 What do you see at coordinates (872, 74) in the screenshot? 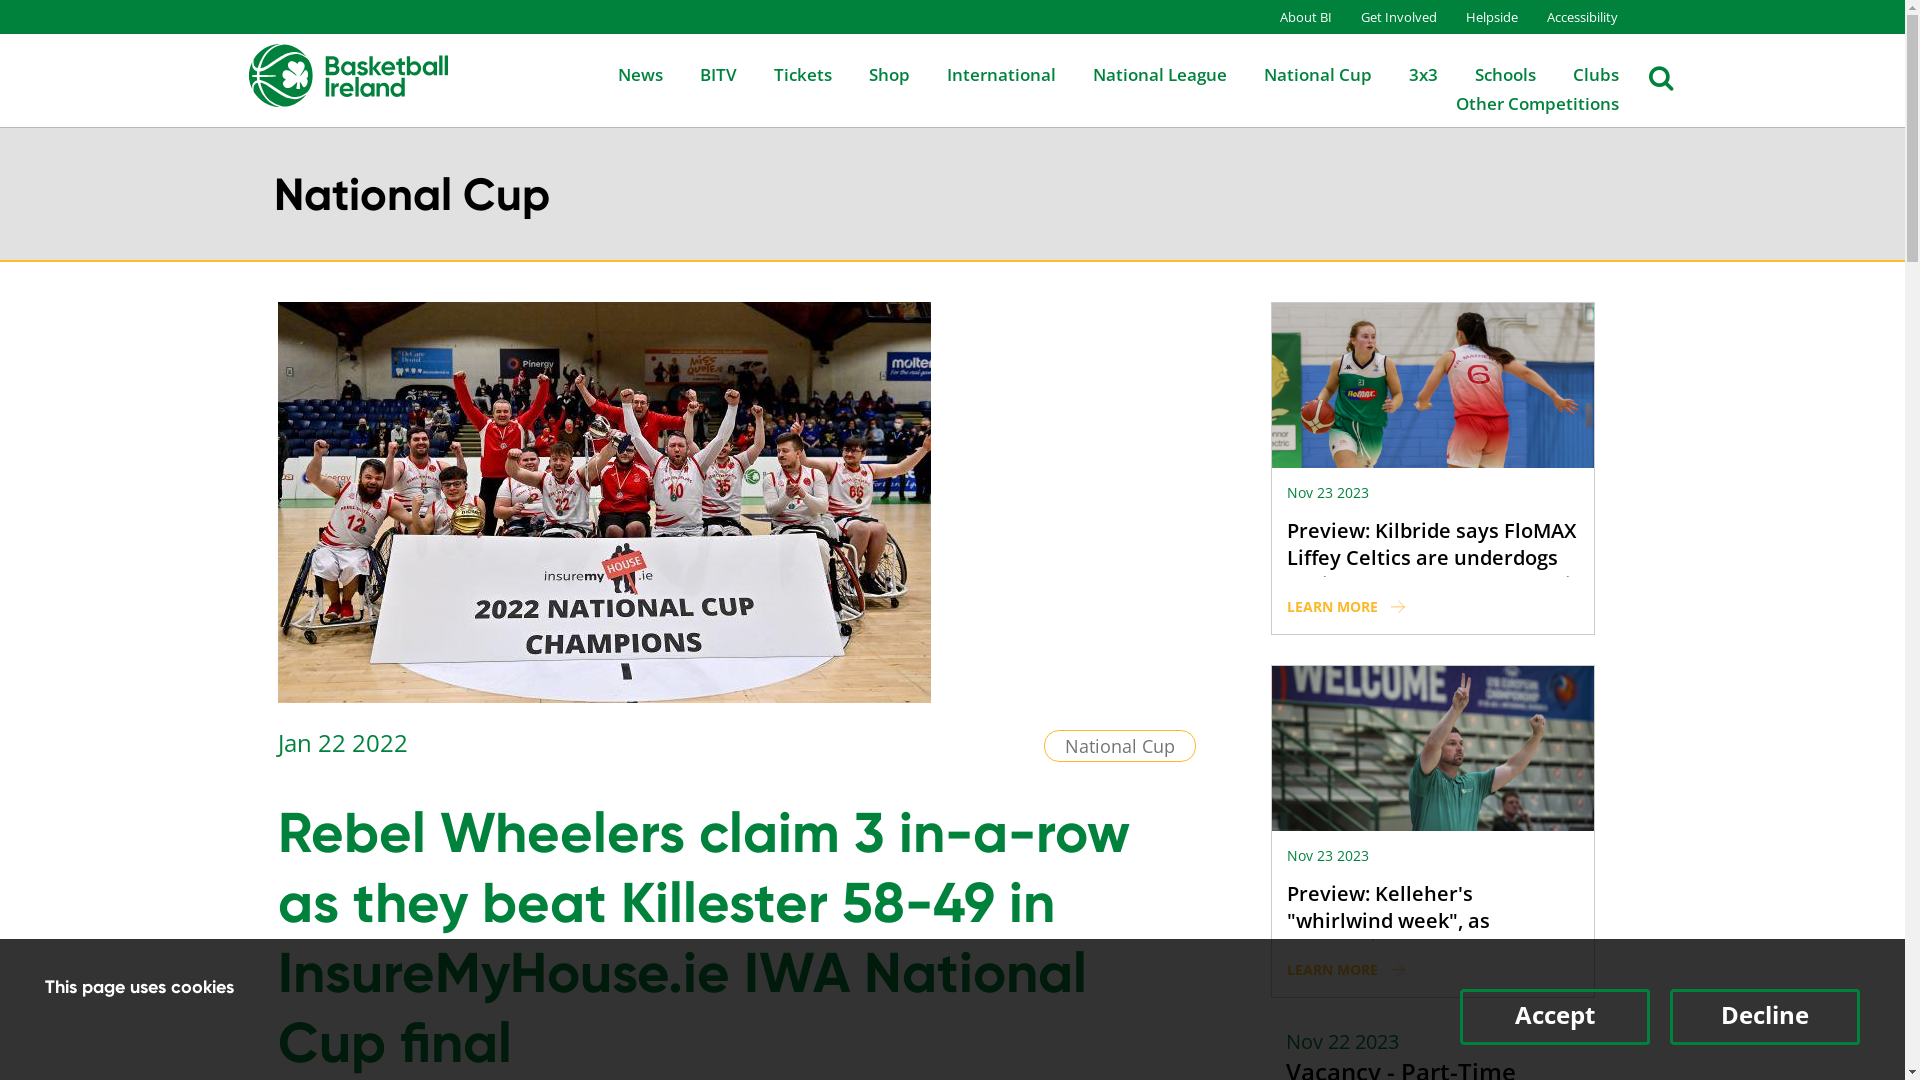
I see `Shop` at bounding box center [872, 74].